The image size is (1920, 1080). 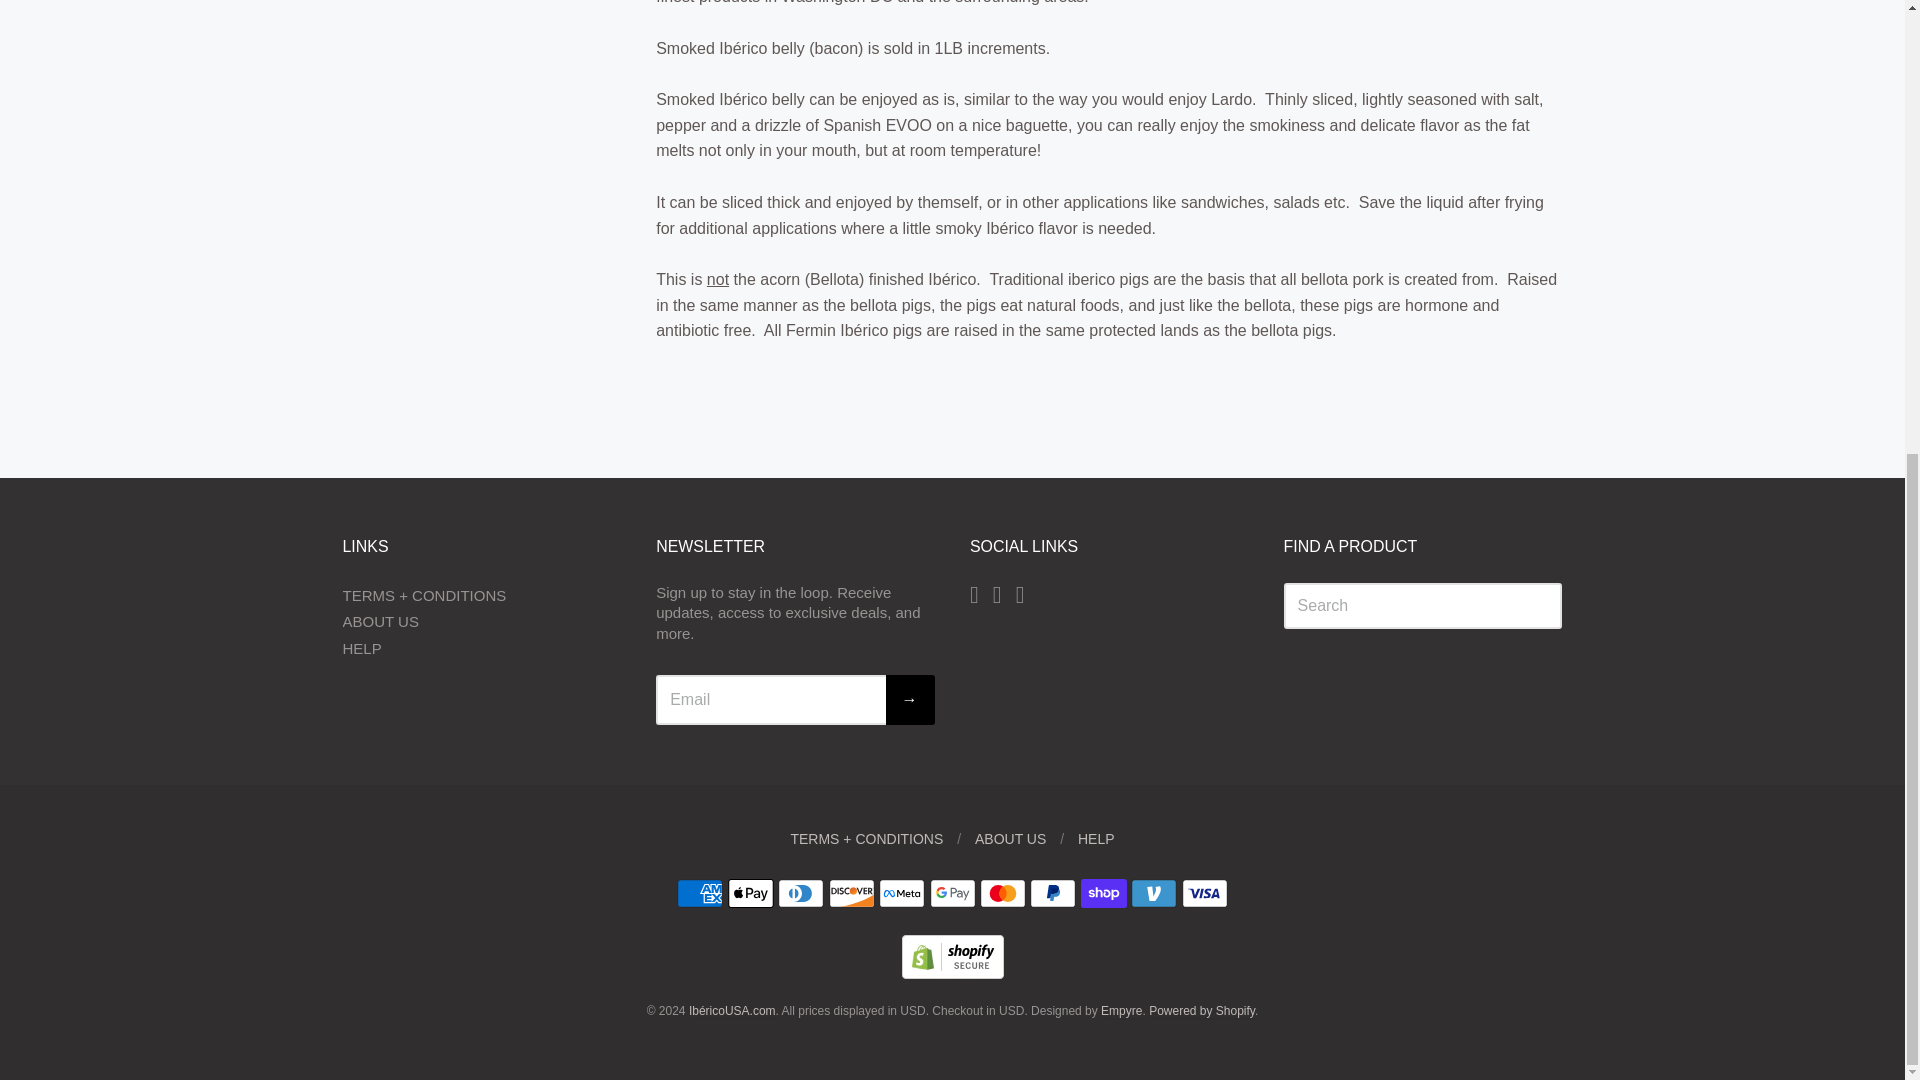 What do you see at coordinates (480, 650) in the screenshot?
I see `HELP` at bounding box center [480, 650].